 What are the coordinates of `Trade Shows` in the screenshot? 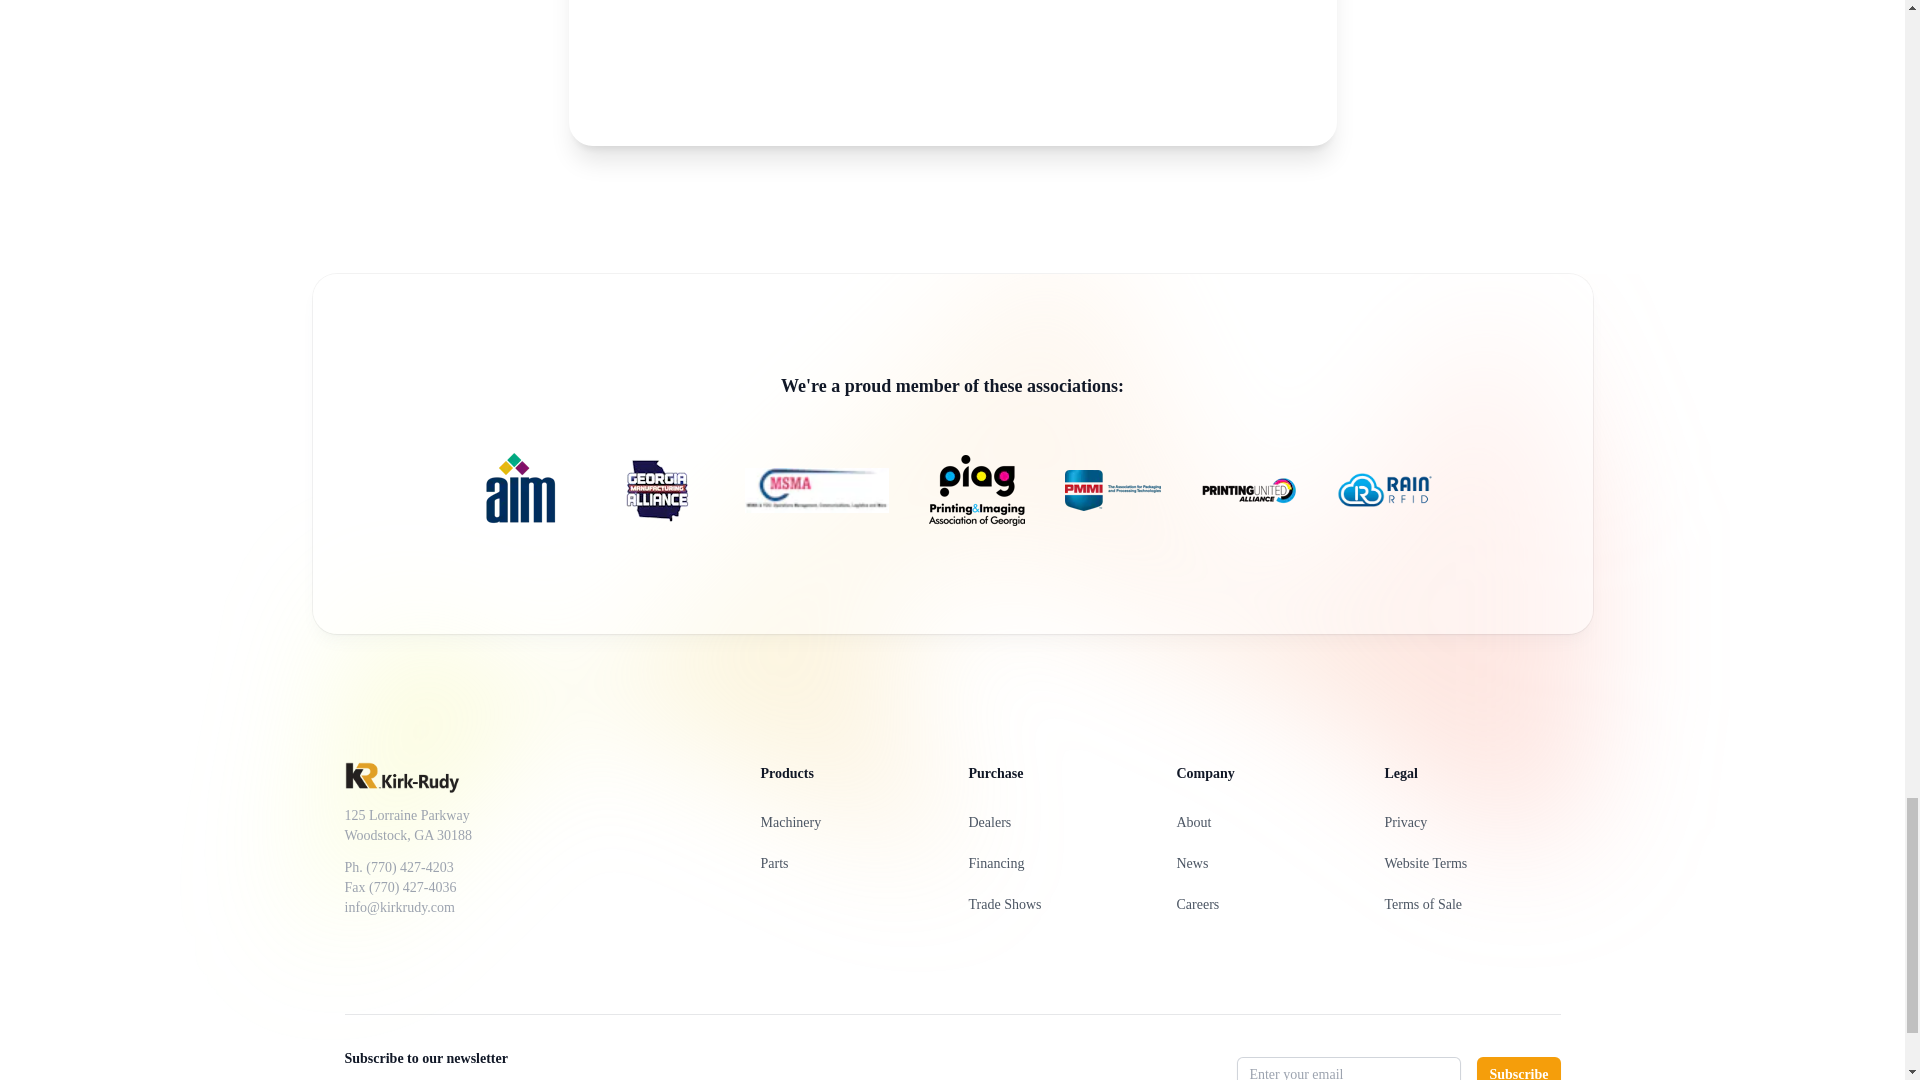 It's located at (1004, 904).